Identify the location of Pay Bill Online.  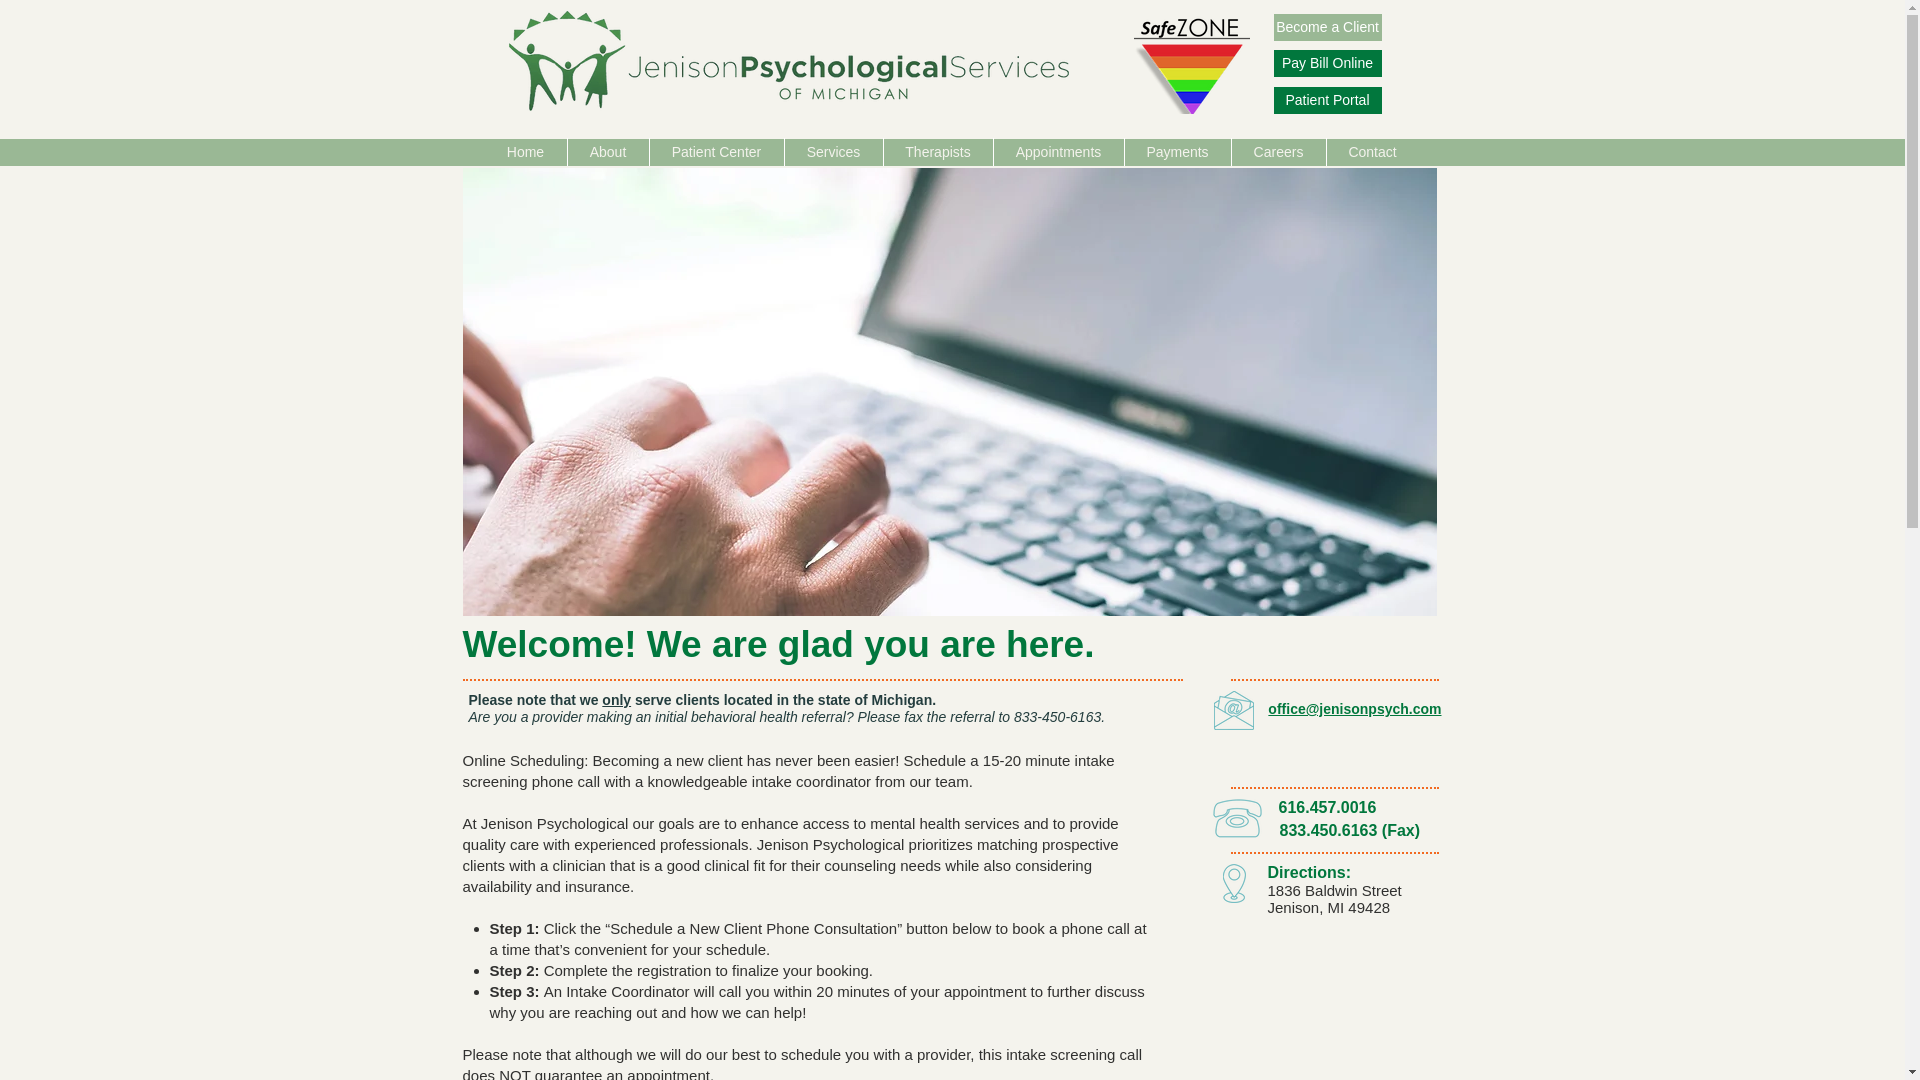
(1328, 62).